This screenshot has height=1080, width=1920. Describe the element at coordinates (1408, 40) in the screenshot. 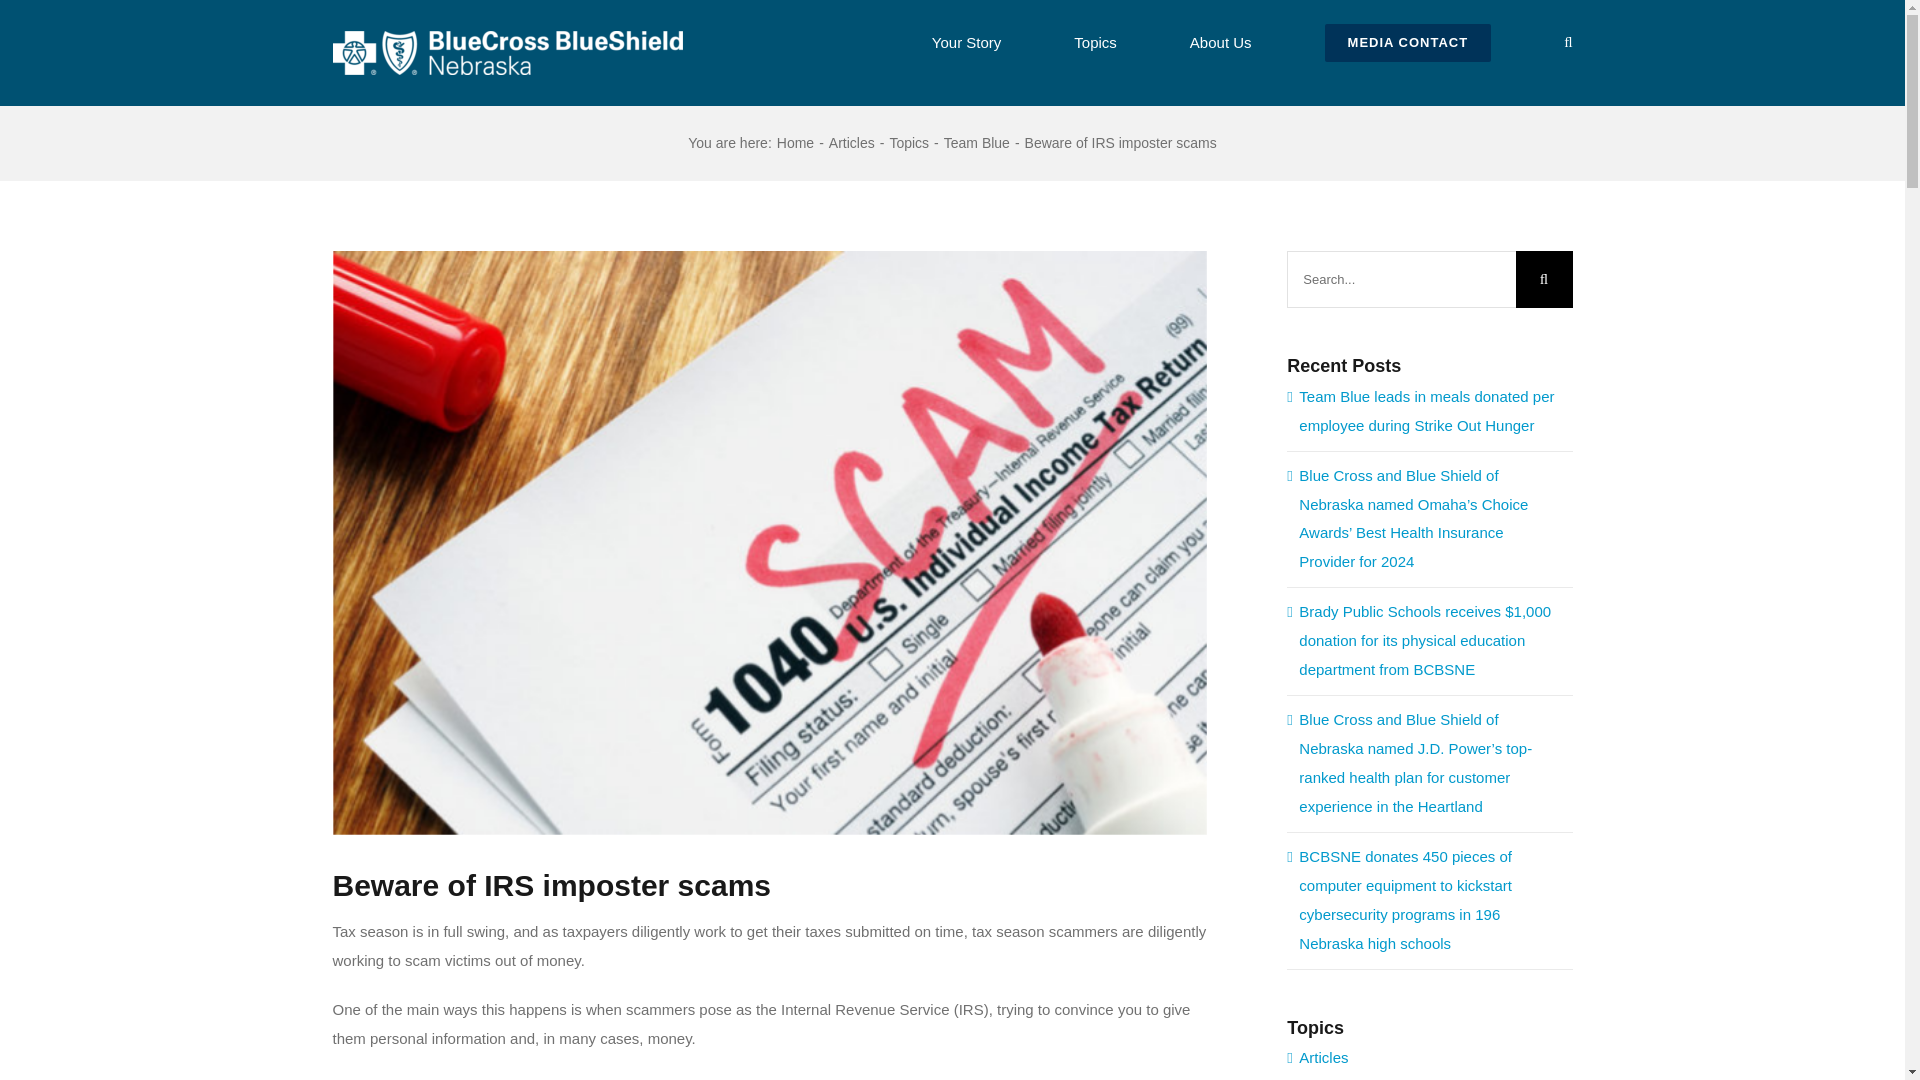

I see `MEDIA CONTACT` at that location.